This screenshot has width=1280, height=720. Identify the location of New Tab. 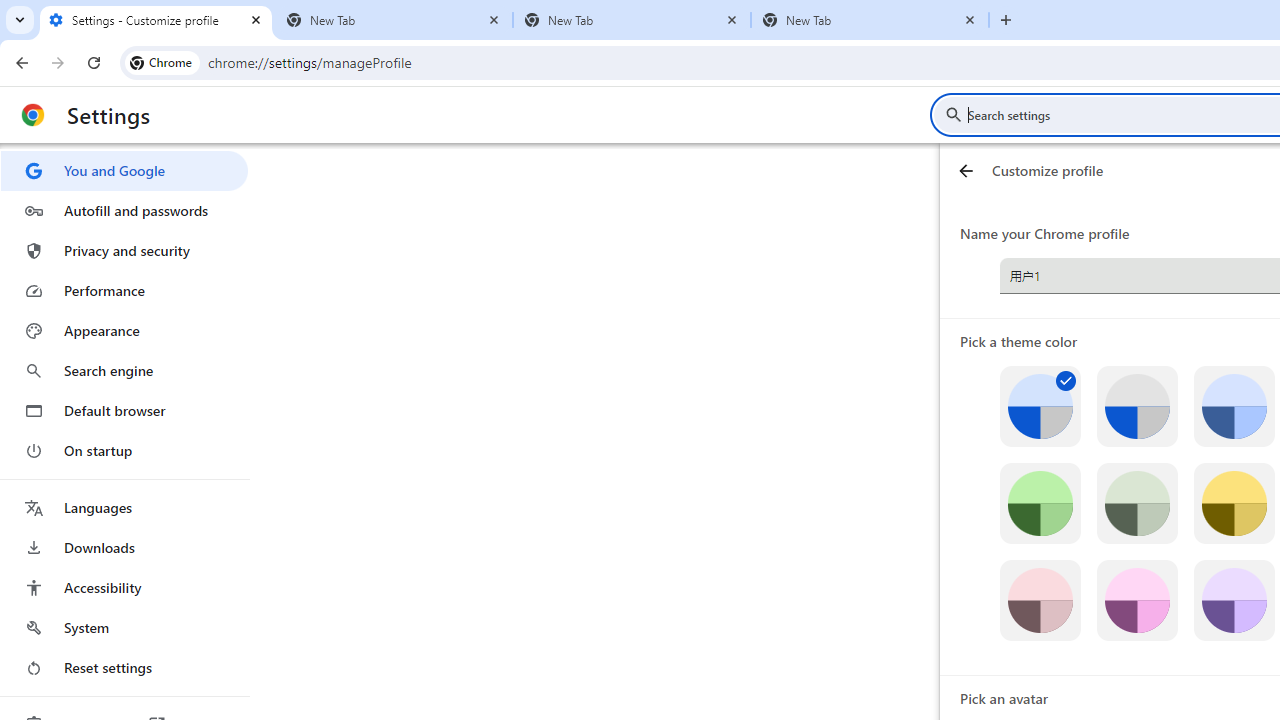
(632, 20).